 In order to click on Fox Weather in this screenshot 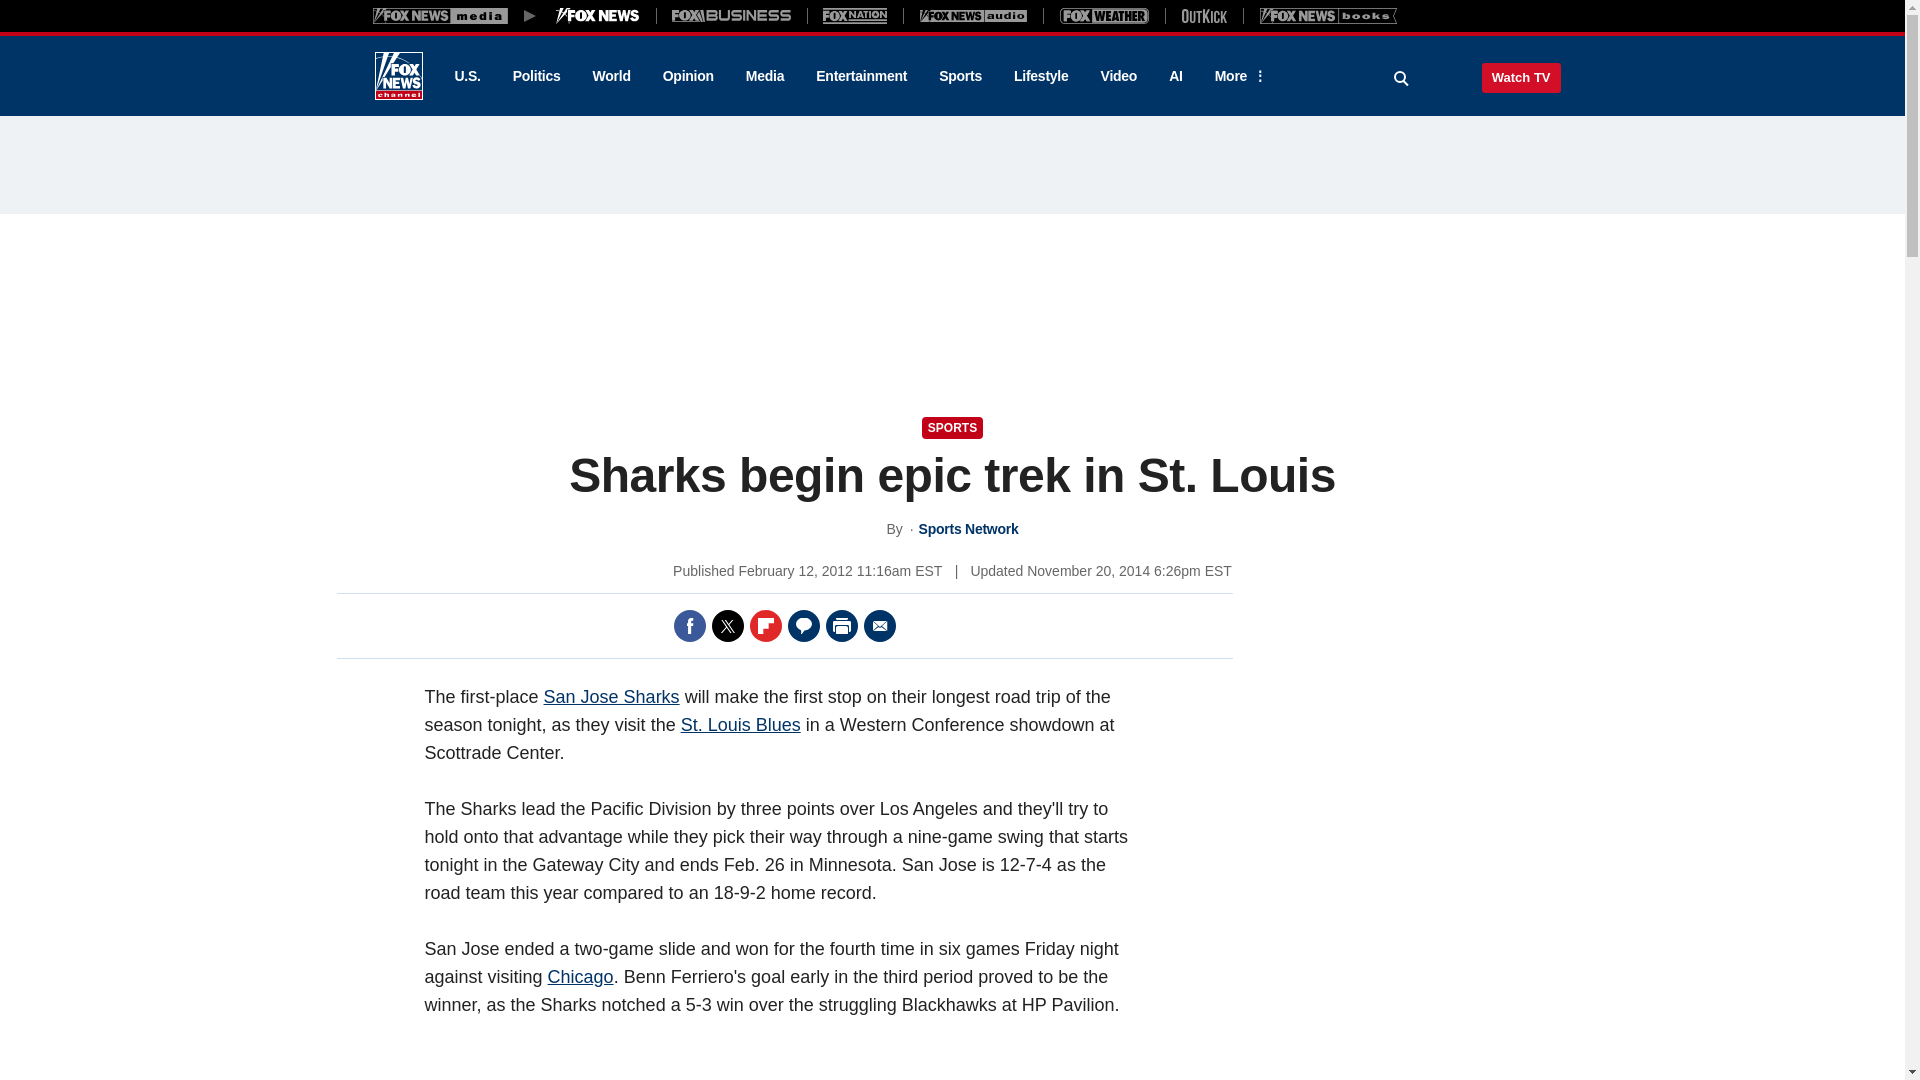, I will do `click(1104, 15)`.